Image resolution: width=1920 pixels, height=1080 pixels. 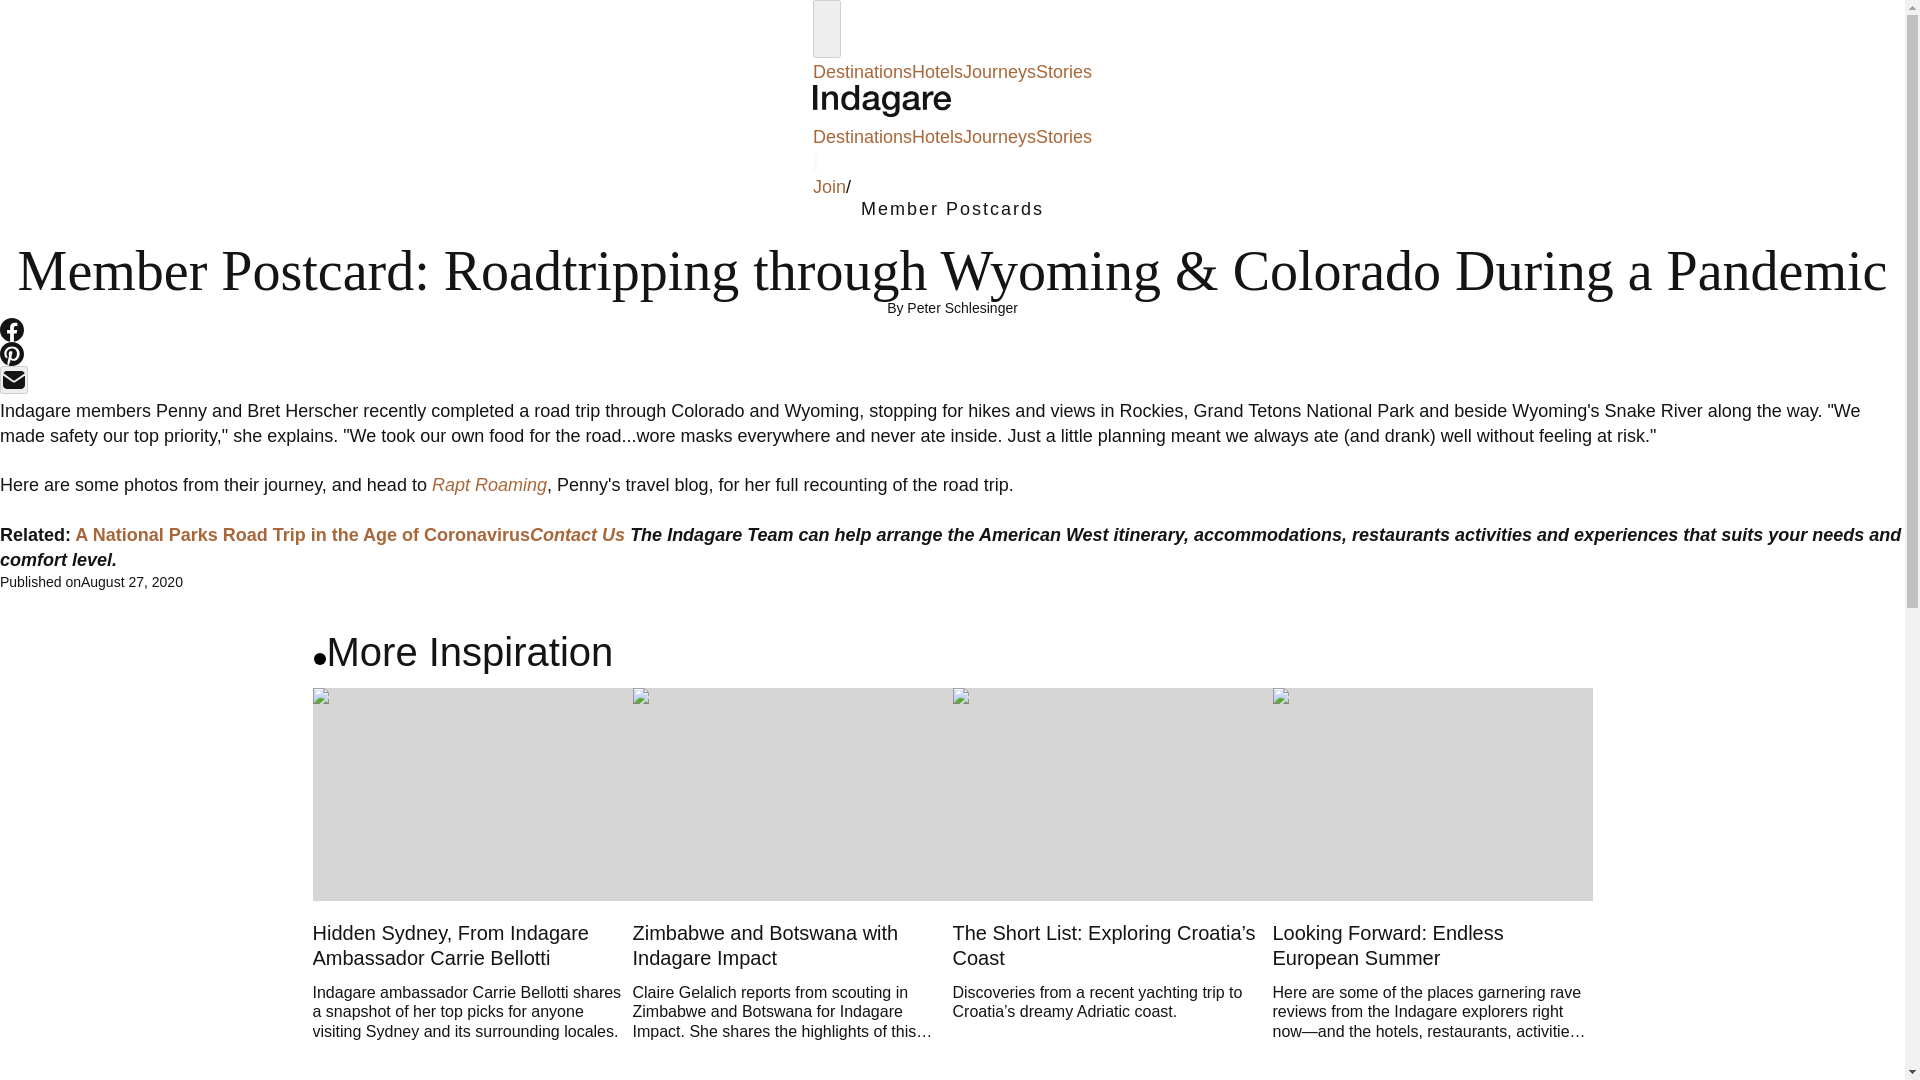 What do you see at coordinates (1064, 136) in the screenshot?
I see `Stories` at bounding box center [1064, 136].